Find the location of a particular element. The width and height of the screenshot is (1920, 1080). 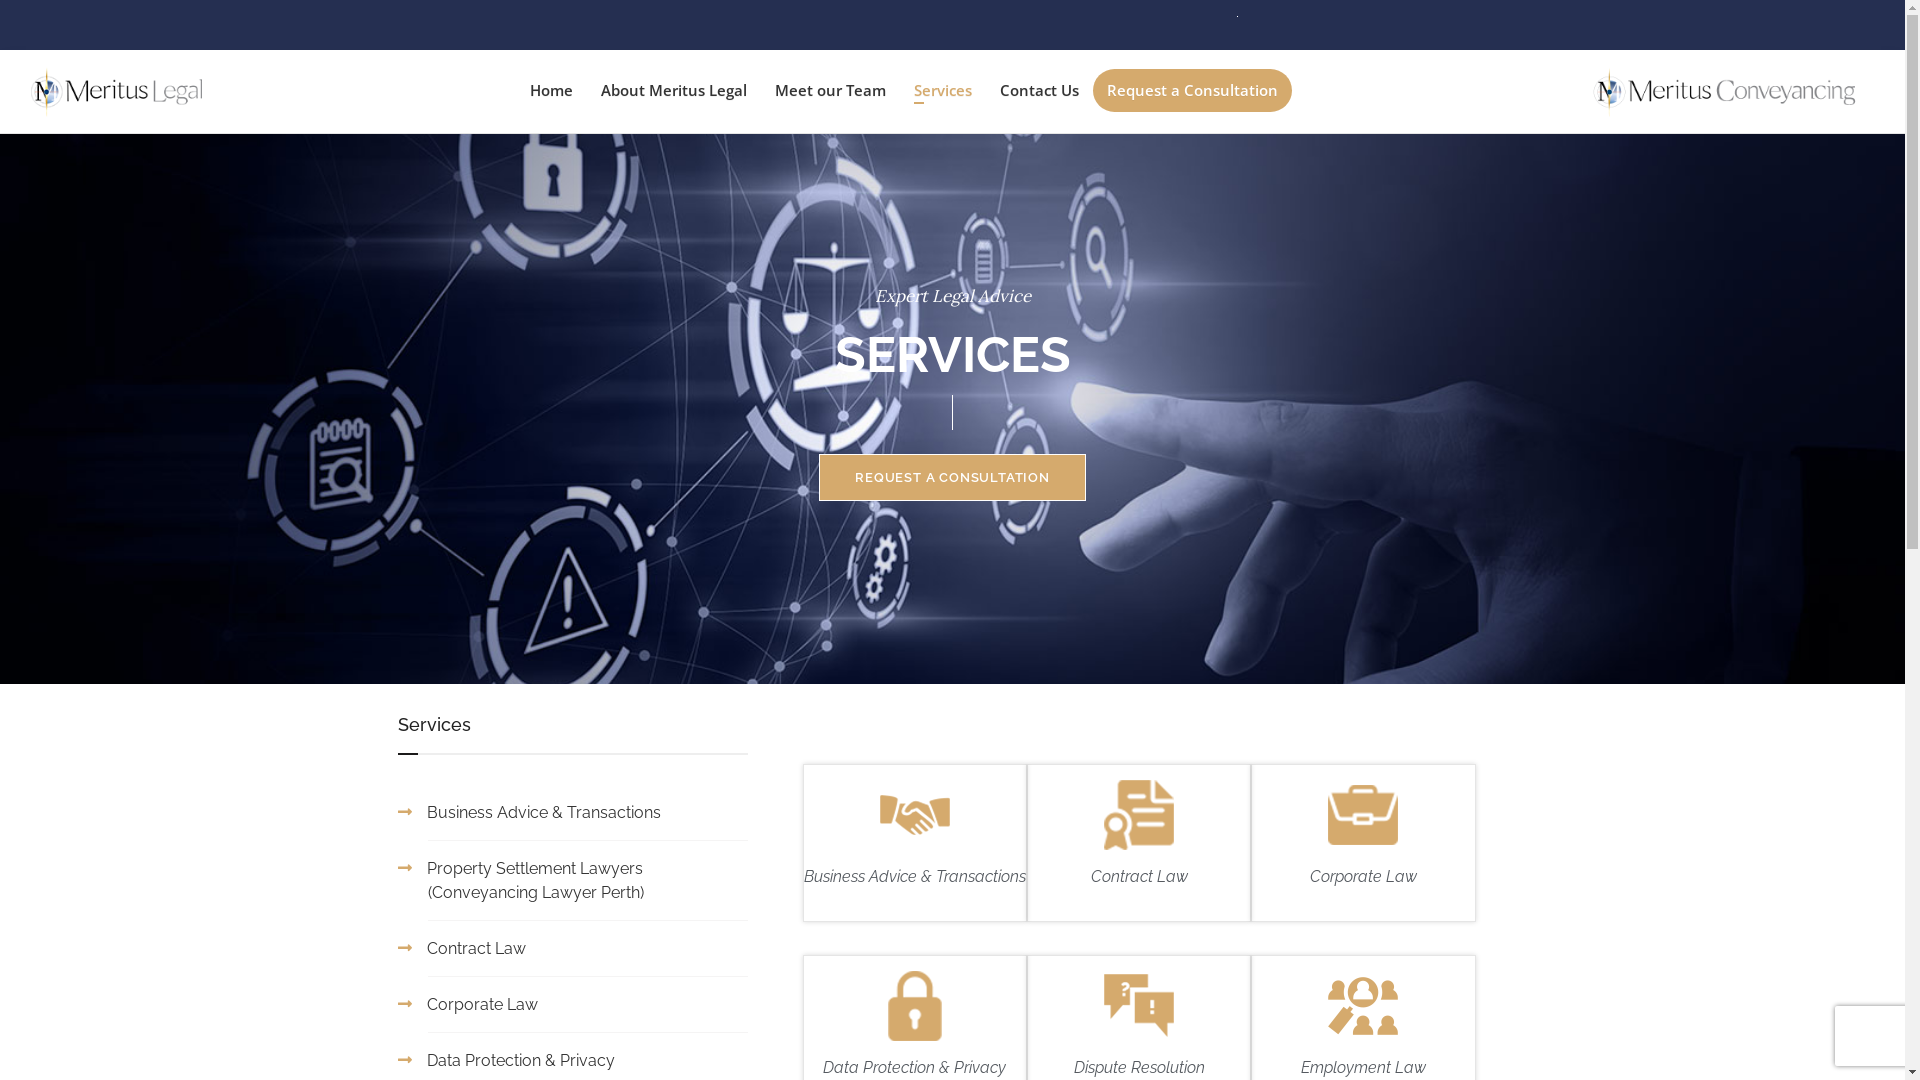

Corporate Law is located at coordinates (482, 1004).